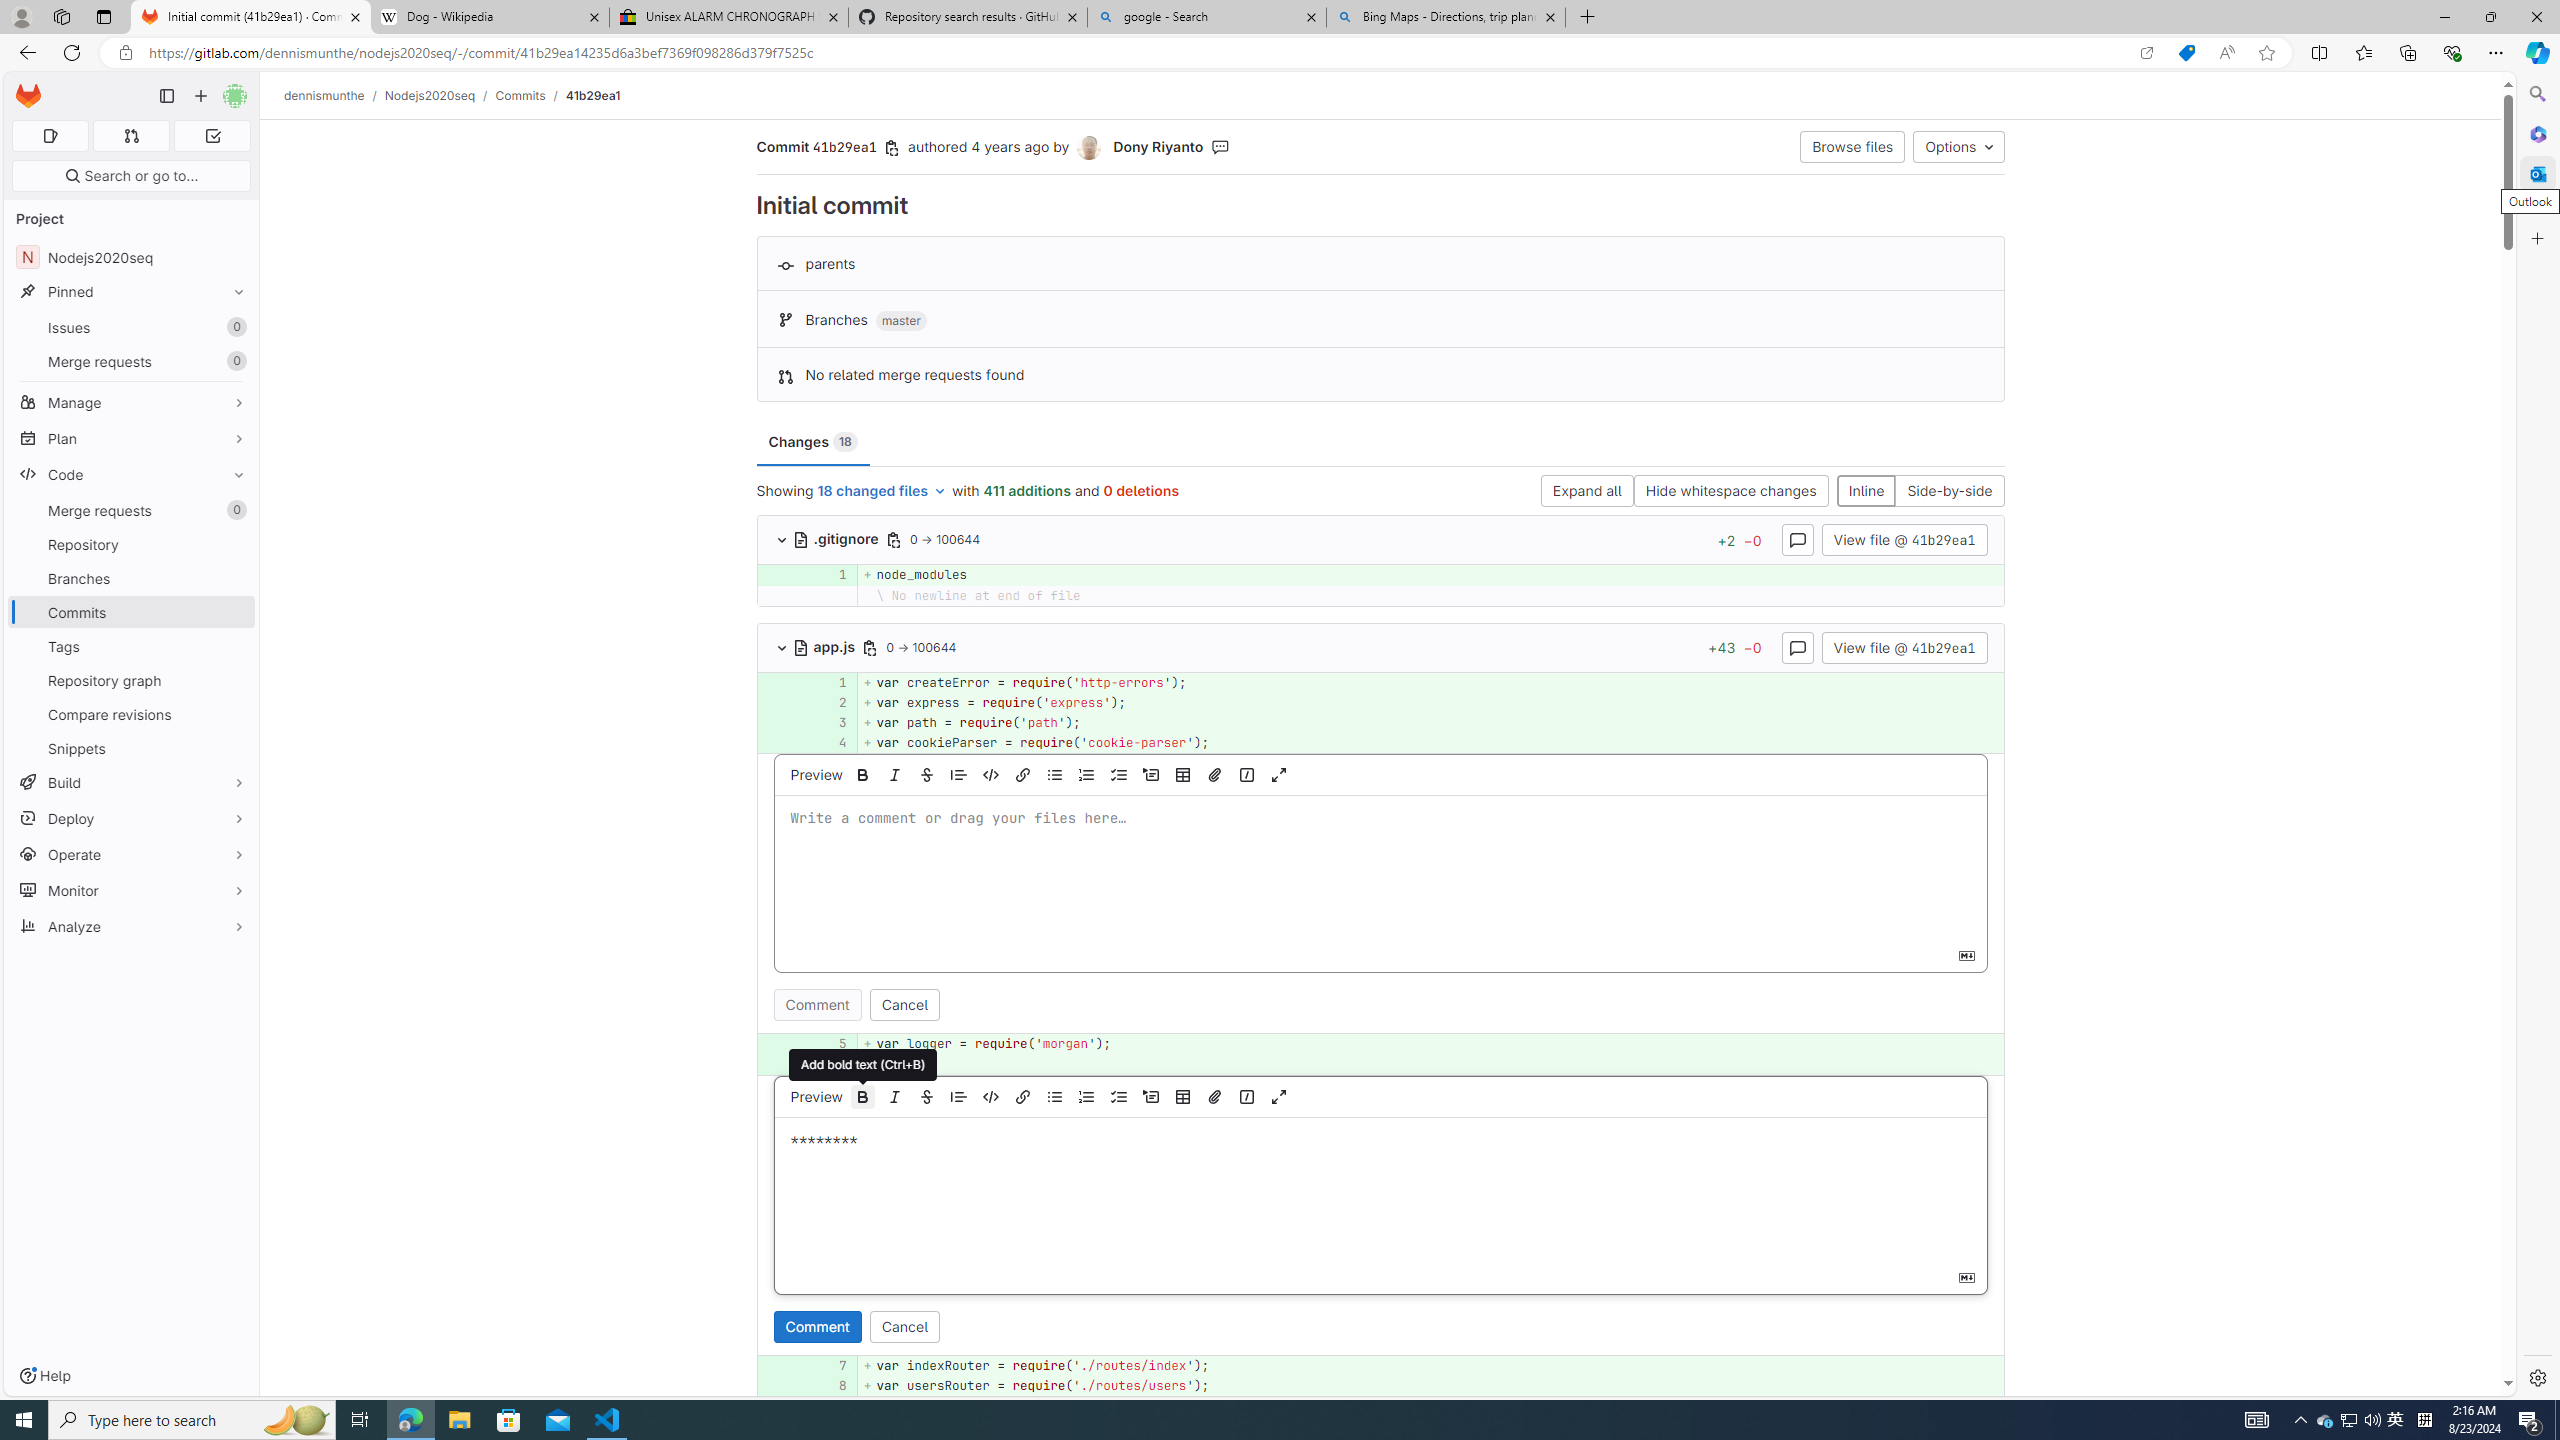  I want to click on 8, so click(832, 1386).